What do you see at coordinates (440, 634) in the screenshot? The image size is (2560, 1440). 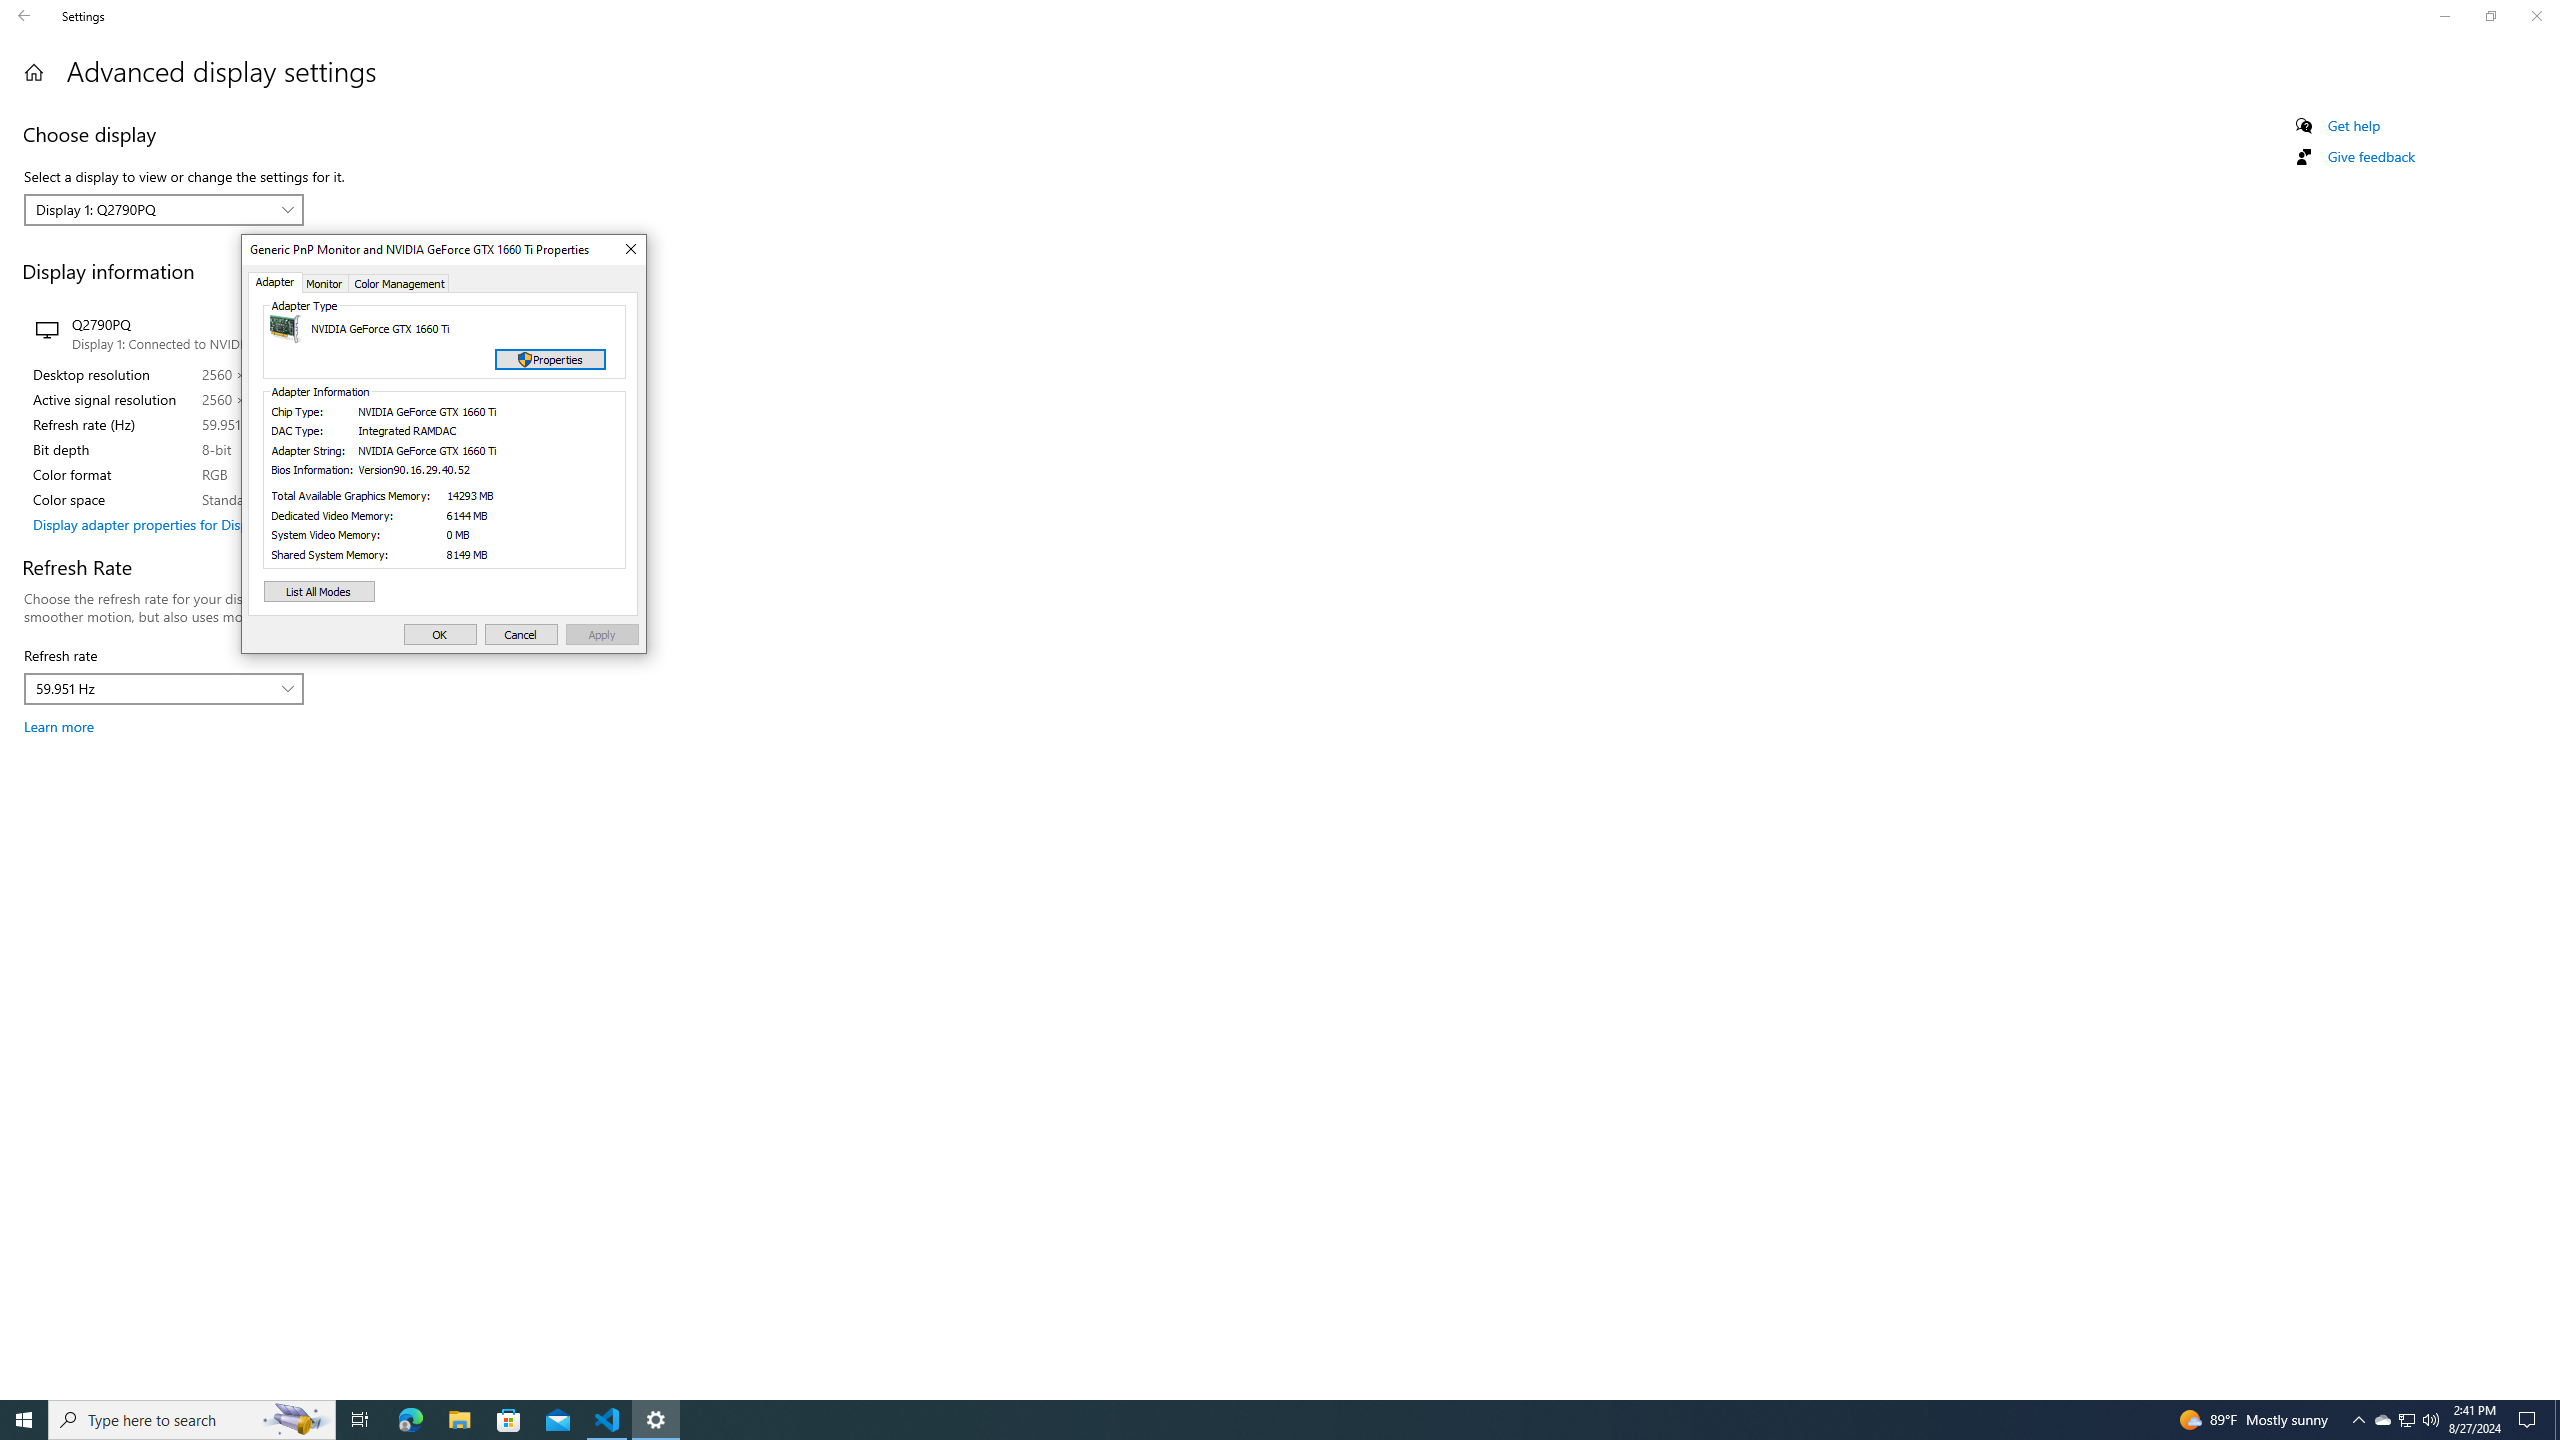 I see `OK` at bounding box center [440, 634].